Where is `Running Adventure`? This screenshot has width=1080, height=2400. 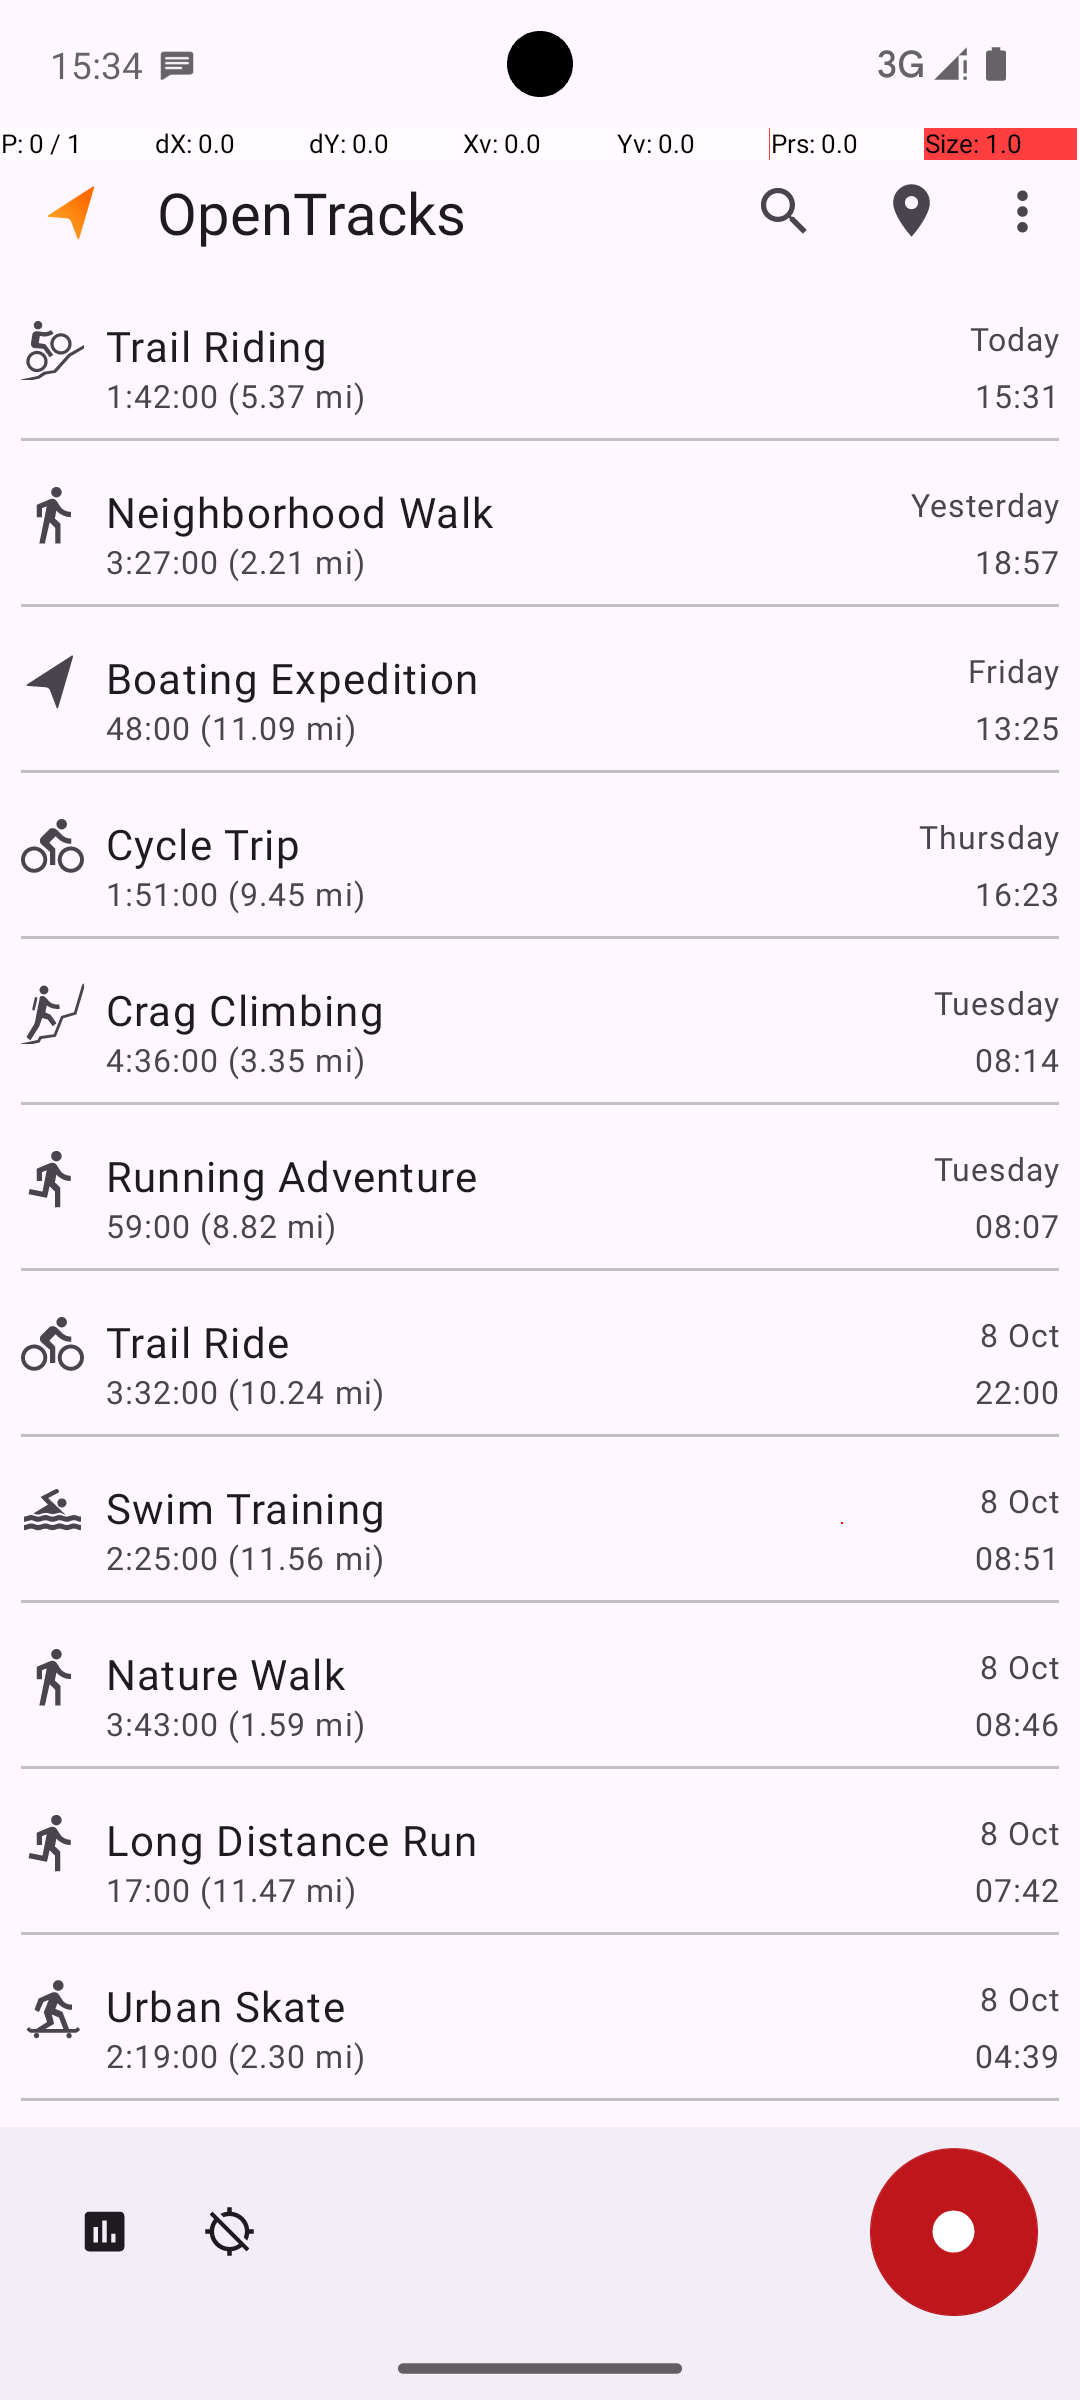
Running Adventure is located at coordinates (292, 1176).